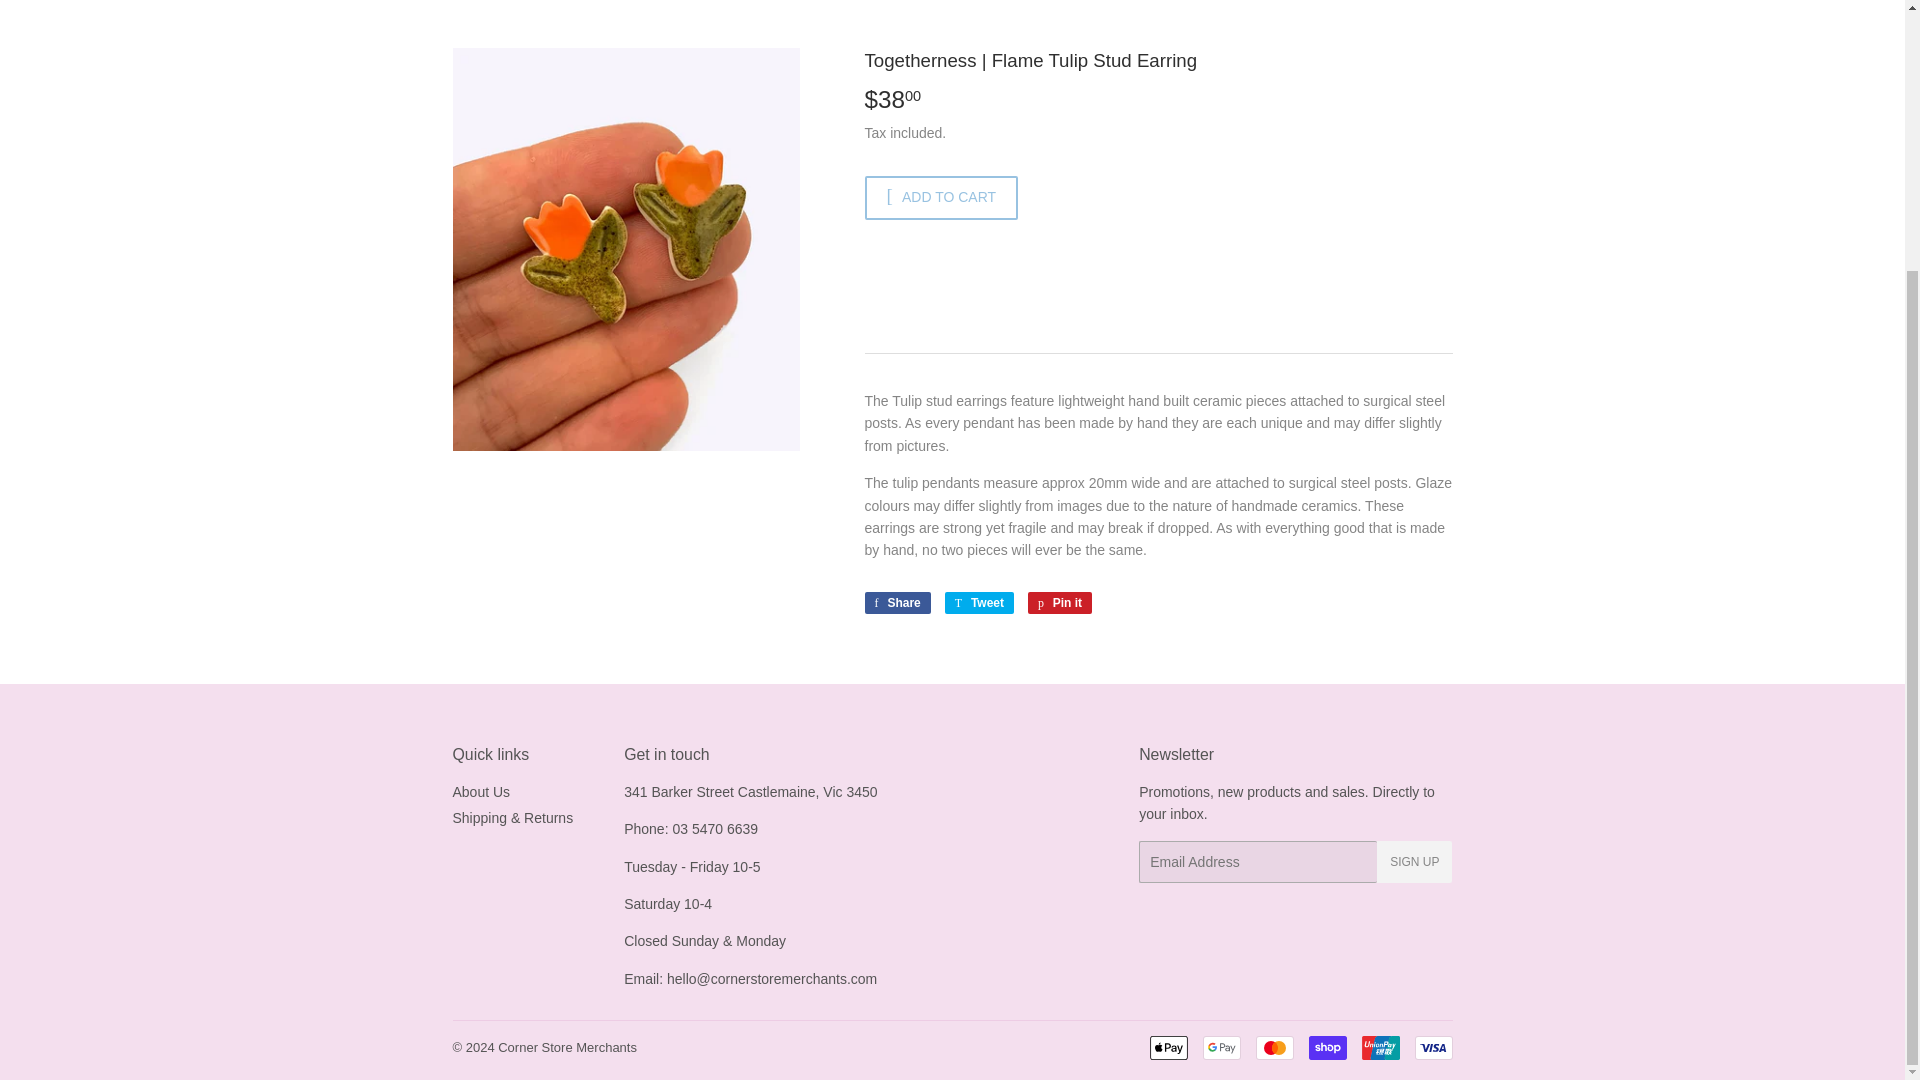  What do you see at coordinates (1380, 1047) in the screenshot?
I see `ADD TO CART` at bounding box center [1380, 1047].